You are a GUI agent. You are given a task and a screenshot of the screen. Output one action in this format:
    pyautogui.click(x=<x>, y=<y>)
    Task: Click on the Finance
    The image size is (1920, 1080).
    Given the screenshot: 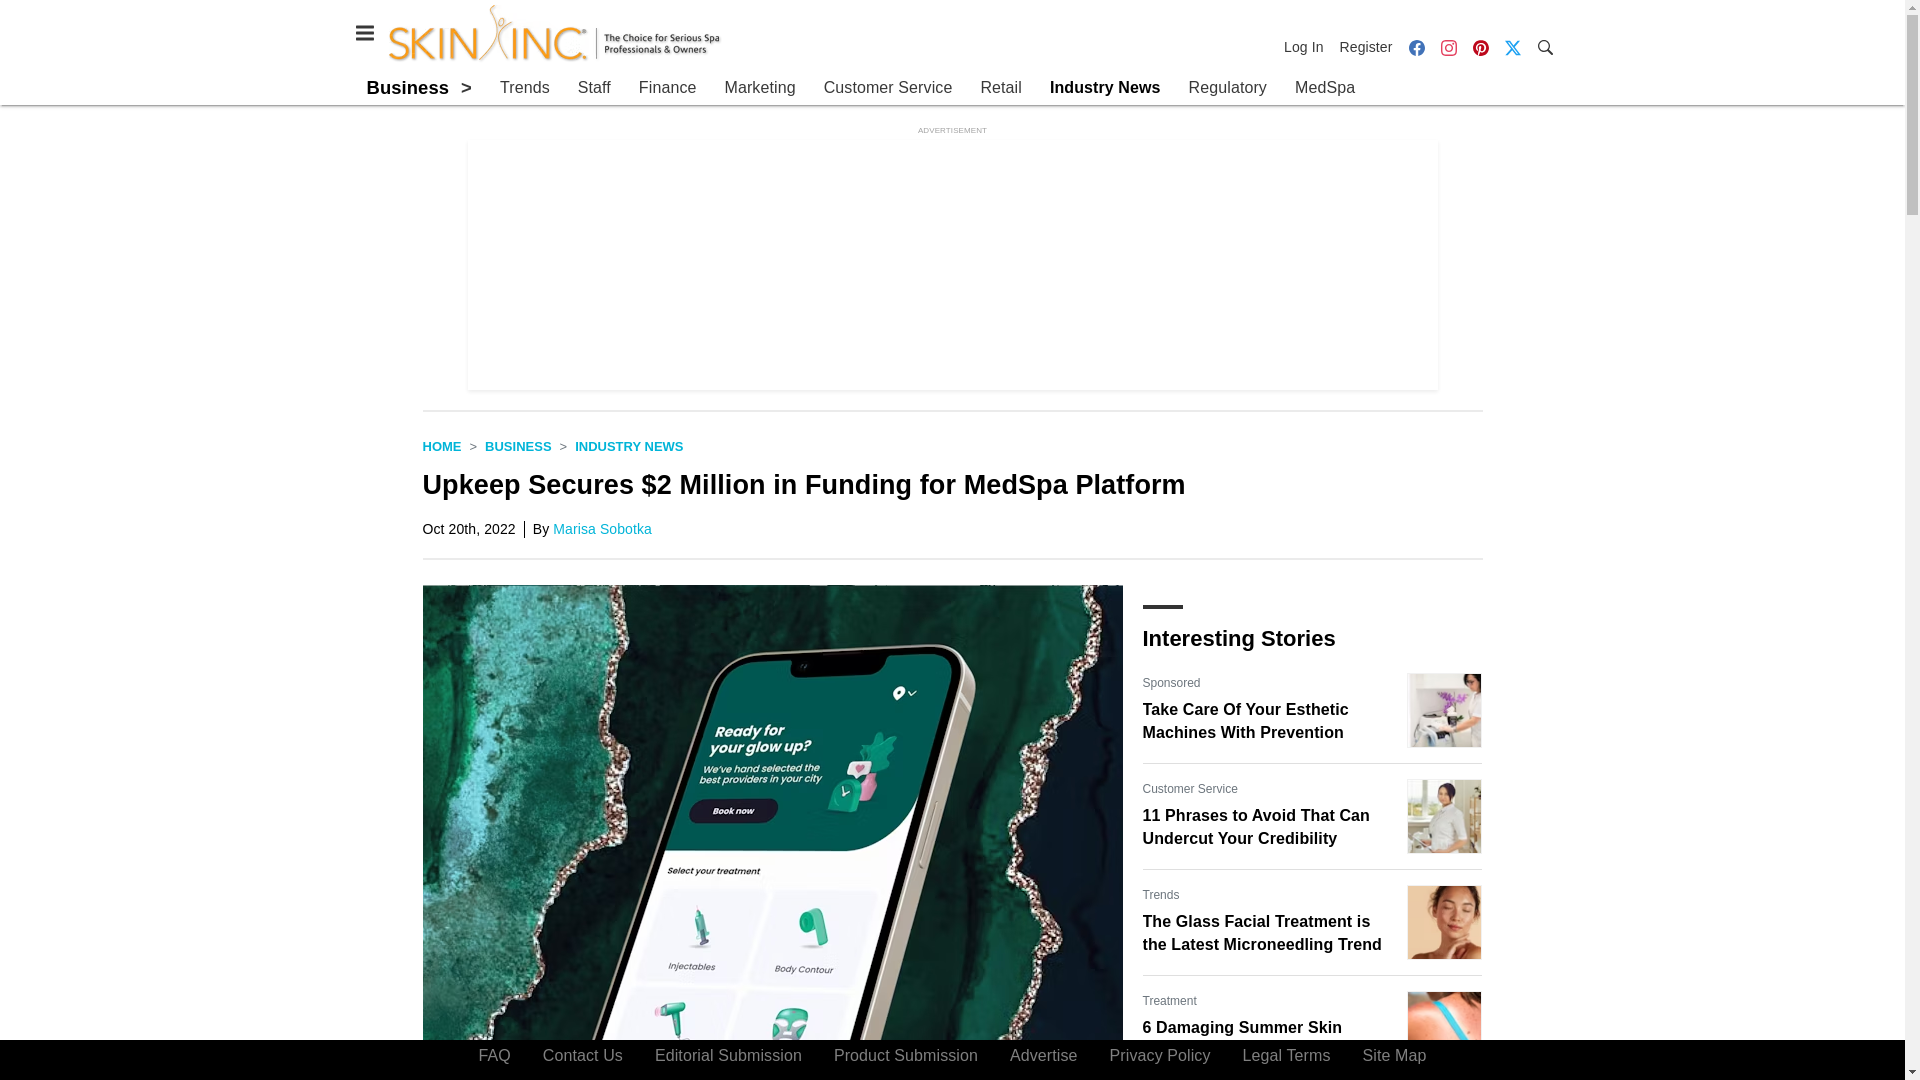 What is the action you would take?
    pyautogui.click(x=668, y=88)
    